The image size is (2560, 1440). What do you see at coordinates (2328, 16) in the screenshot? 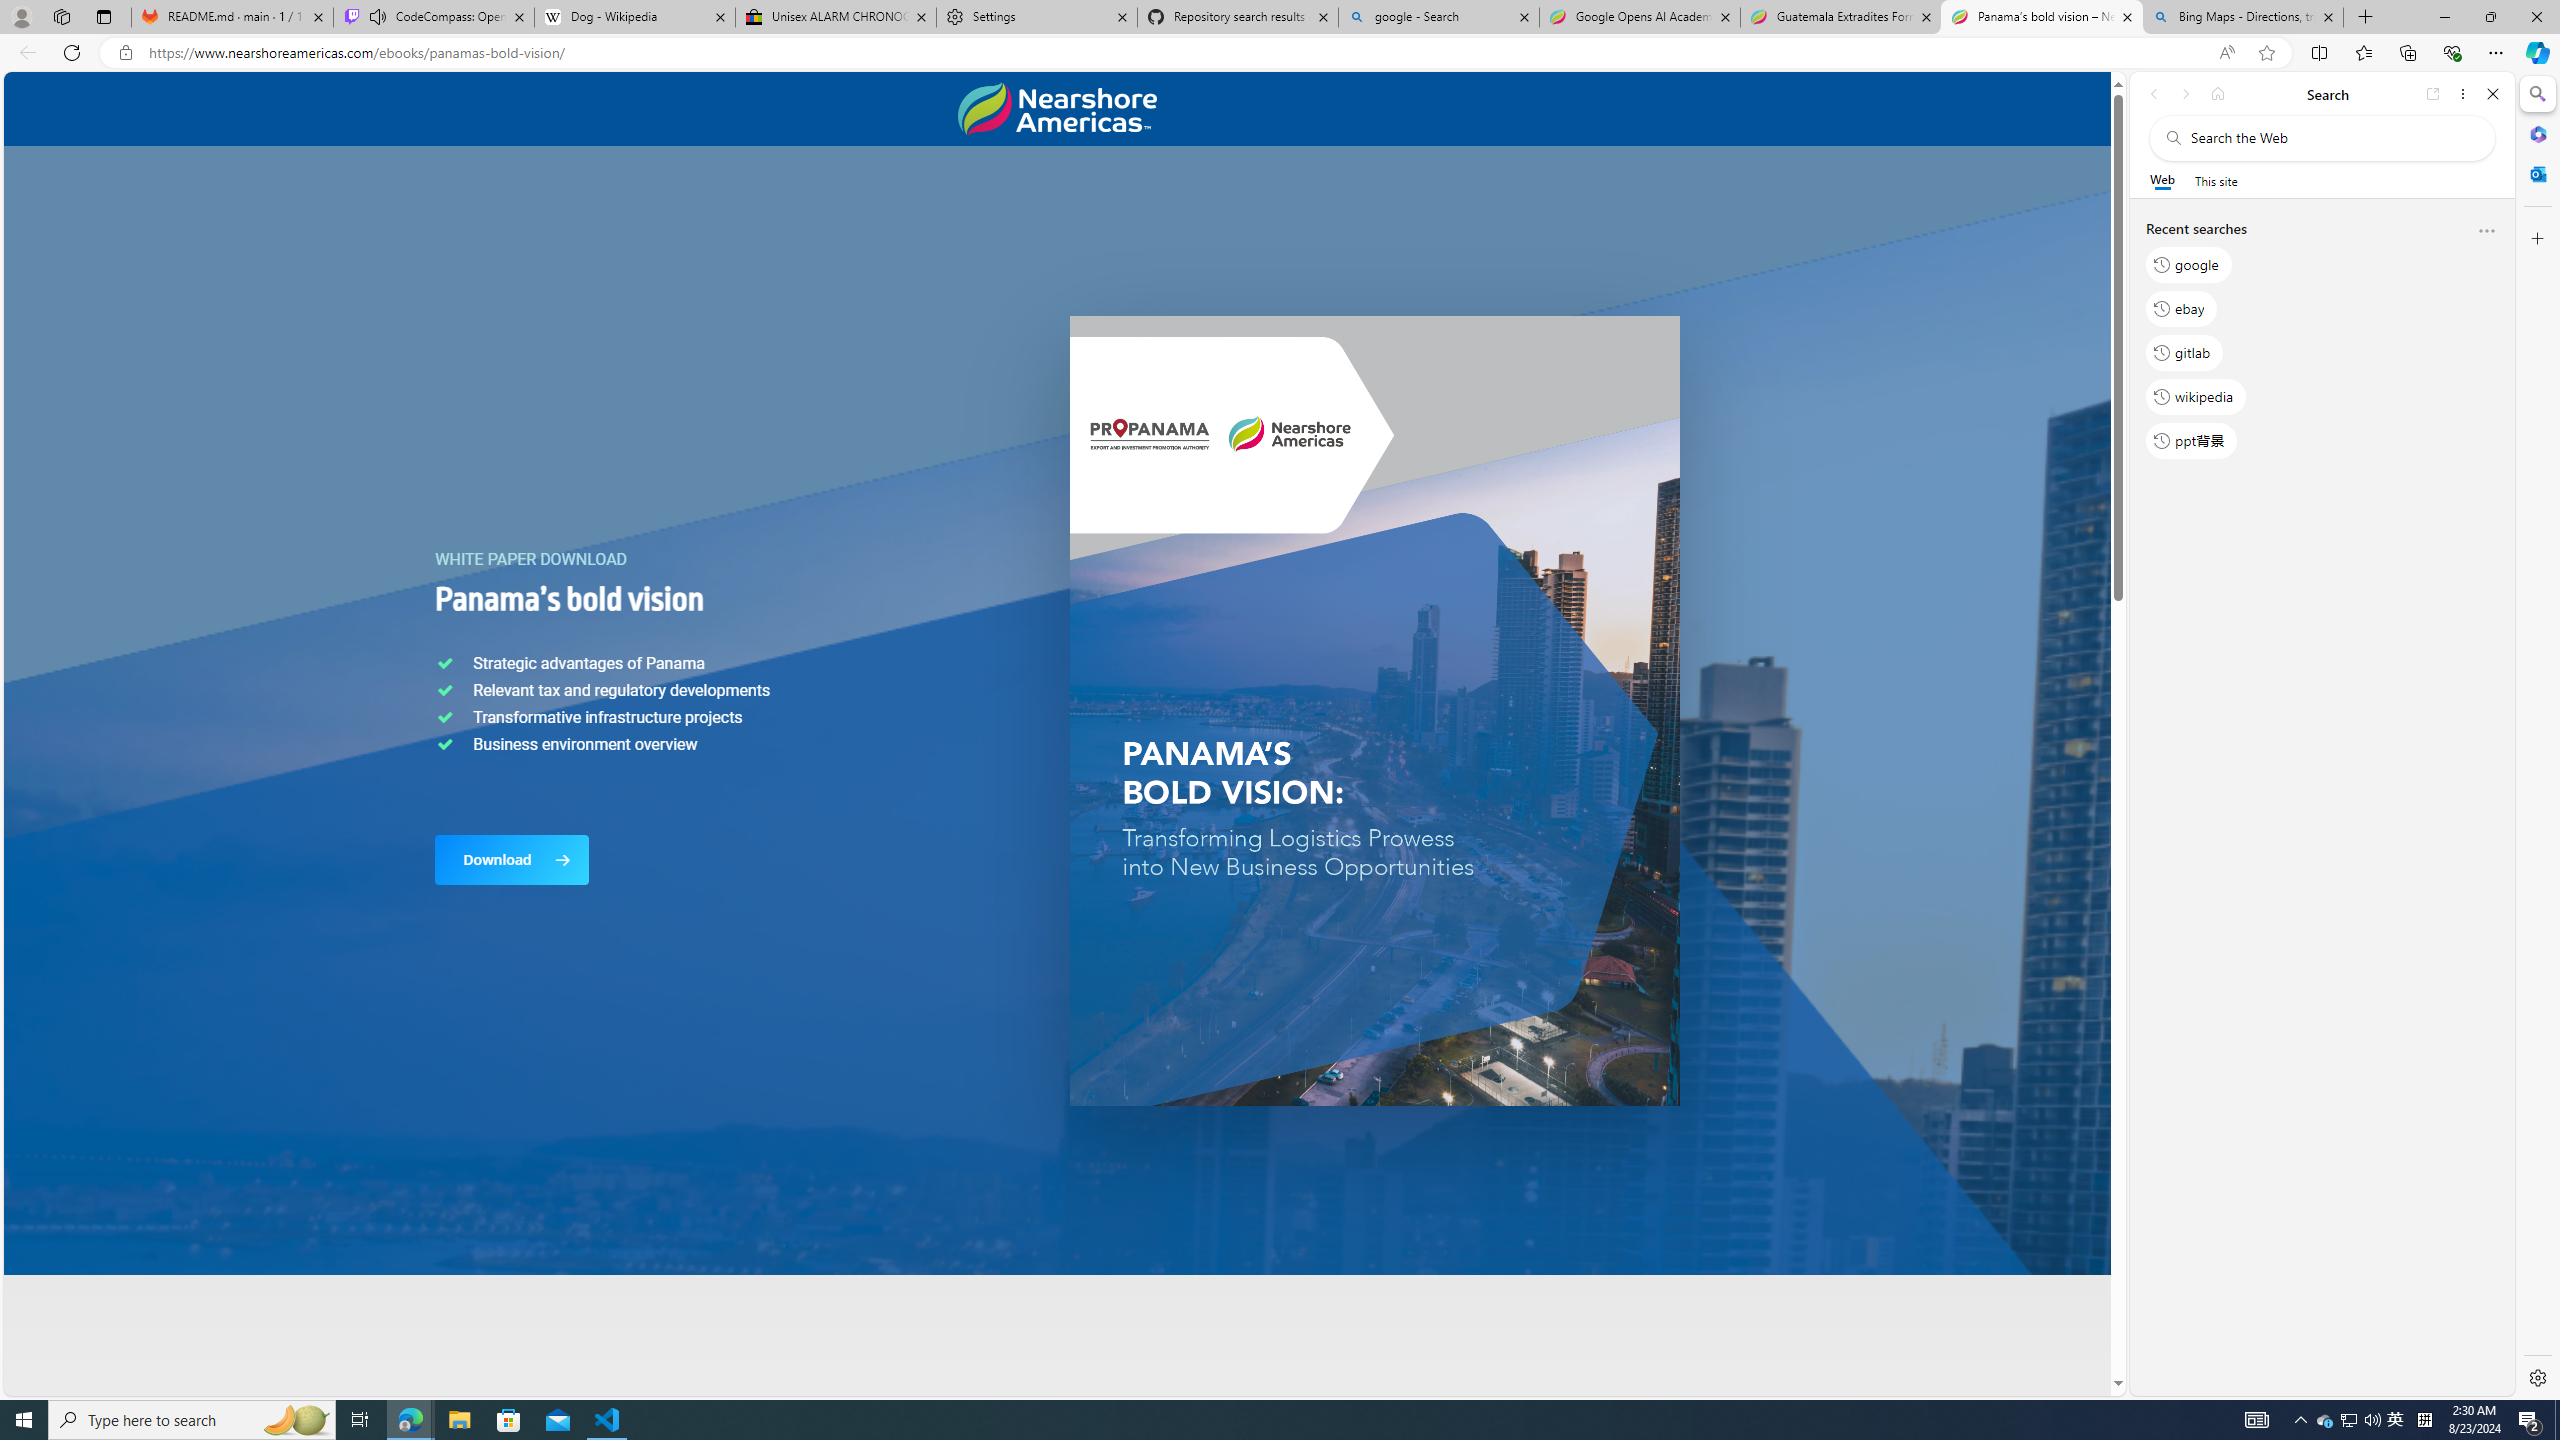
I see `Close tab` at bounding box center [2328, 16].